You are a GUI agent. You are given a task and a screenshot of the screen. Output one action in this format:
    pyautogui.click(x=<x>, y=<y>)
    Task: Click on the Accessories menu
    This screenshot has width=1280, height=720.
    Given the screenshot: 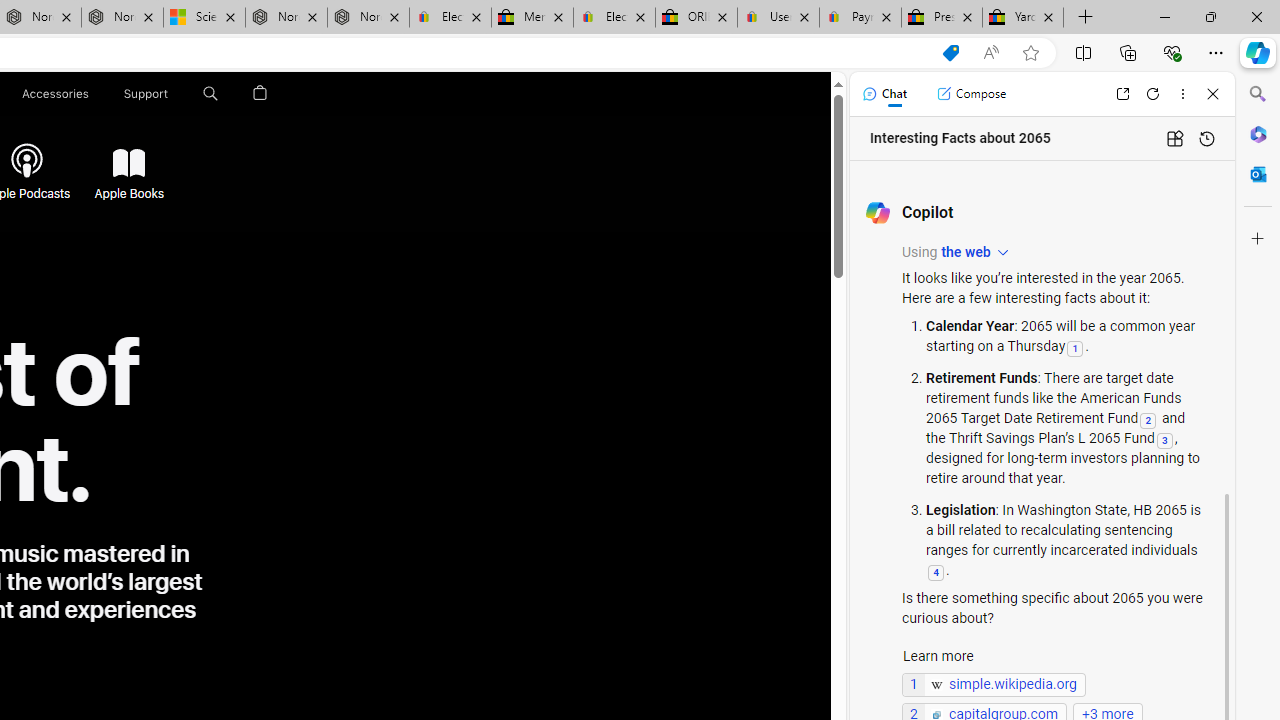 What is the action you would take?
    pyautogui.click(x=92, y=94)
    